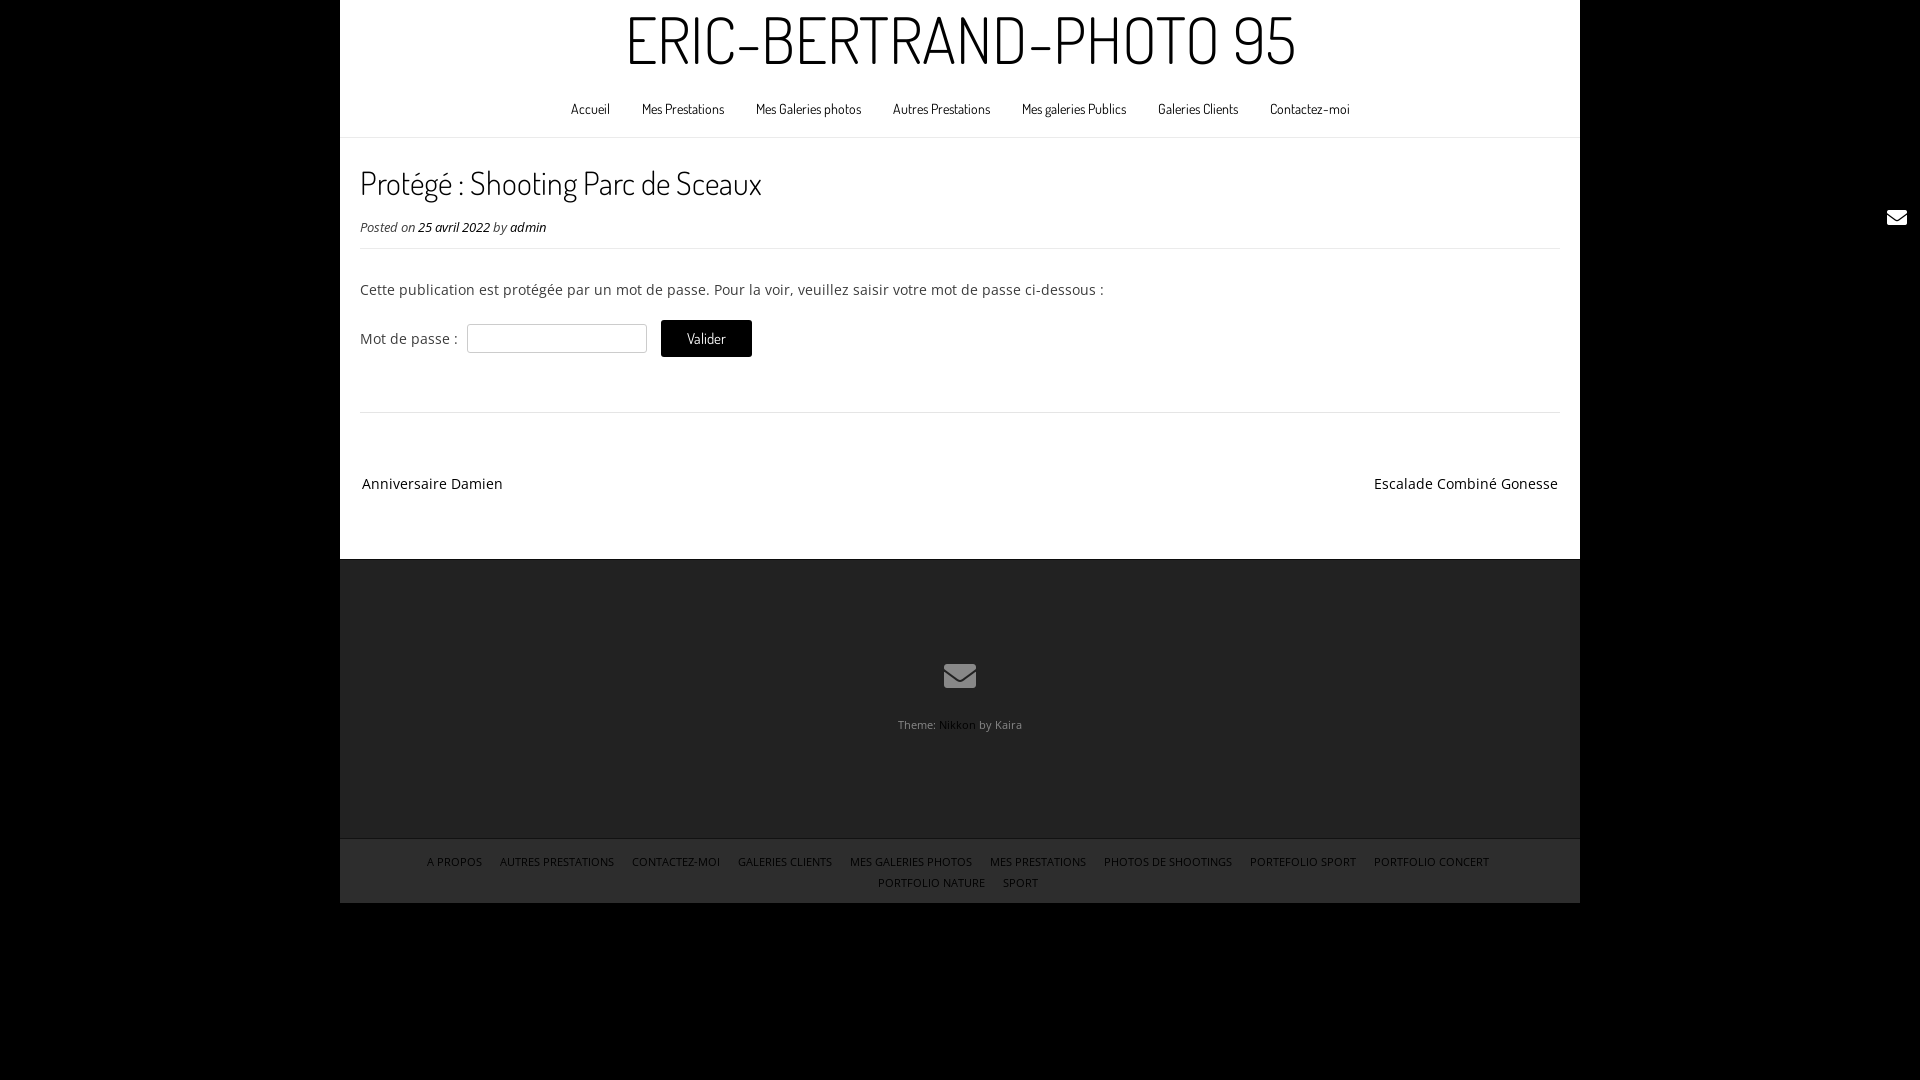 This screenshot has height=1080, width=1920. What do you see at coordinates (528, 228) in the screenshot?
I see `admin` at bounding box center [528, 228].